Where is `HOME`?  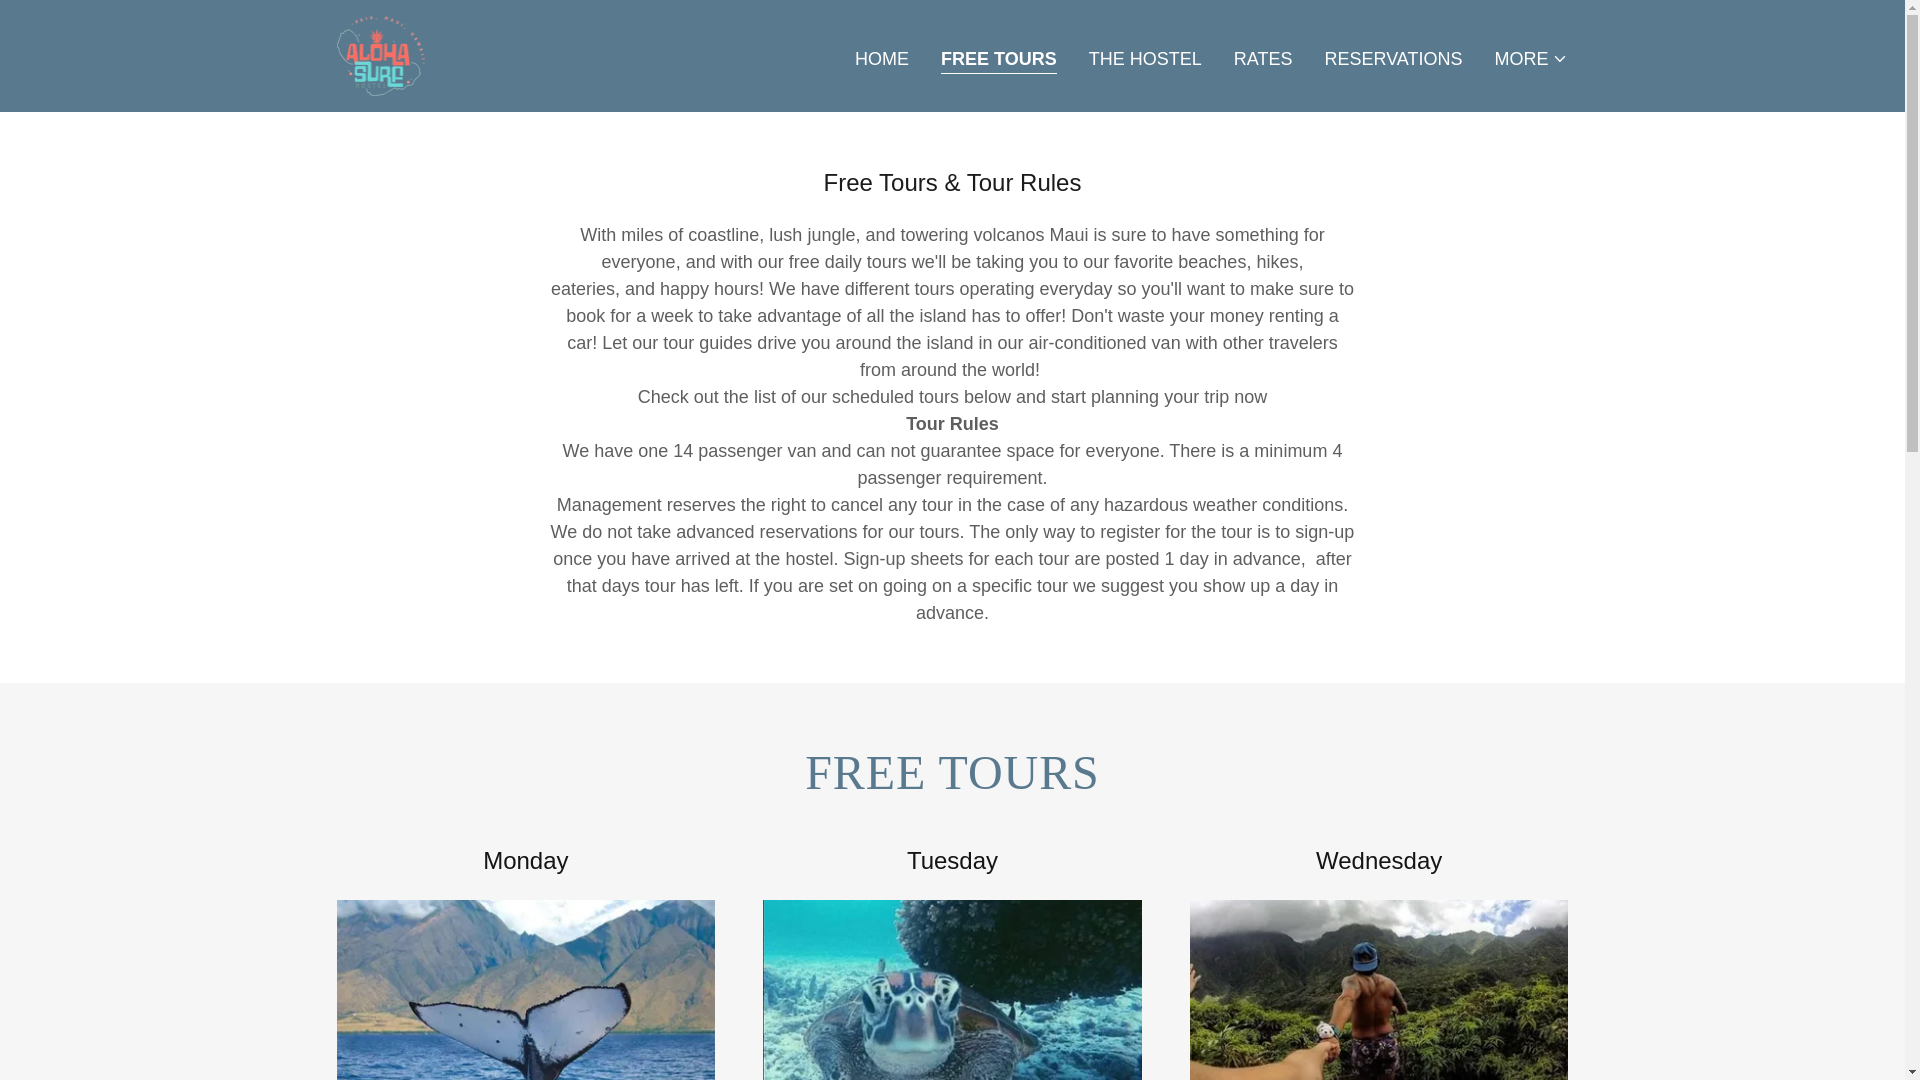 HOME is located at coordinates (882, 57).